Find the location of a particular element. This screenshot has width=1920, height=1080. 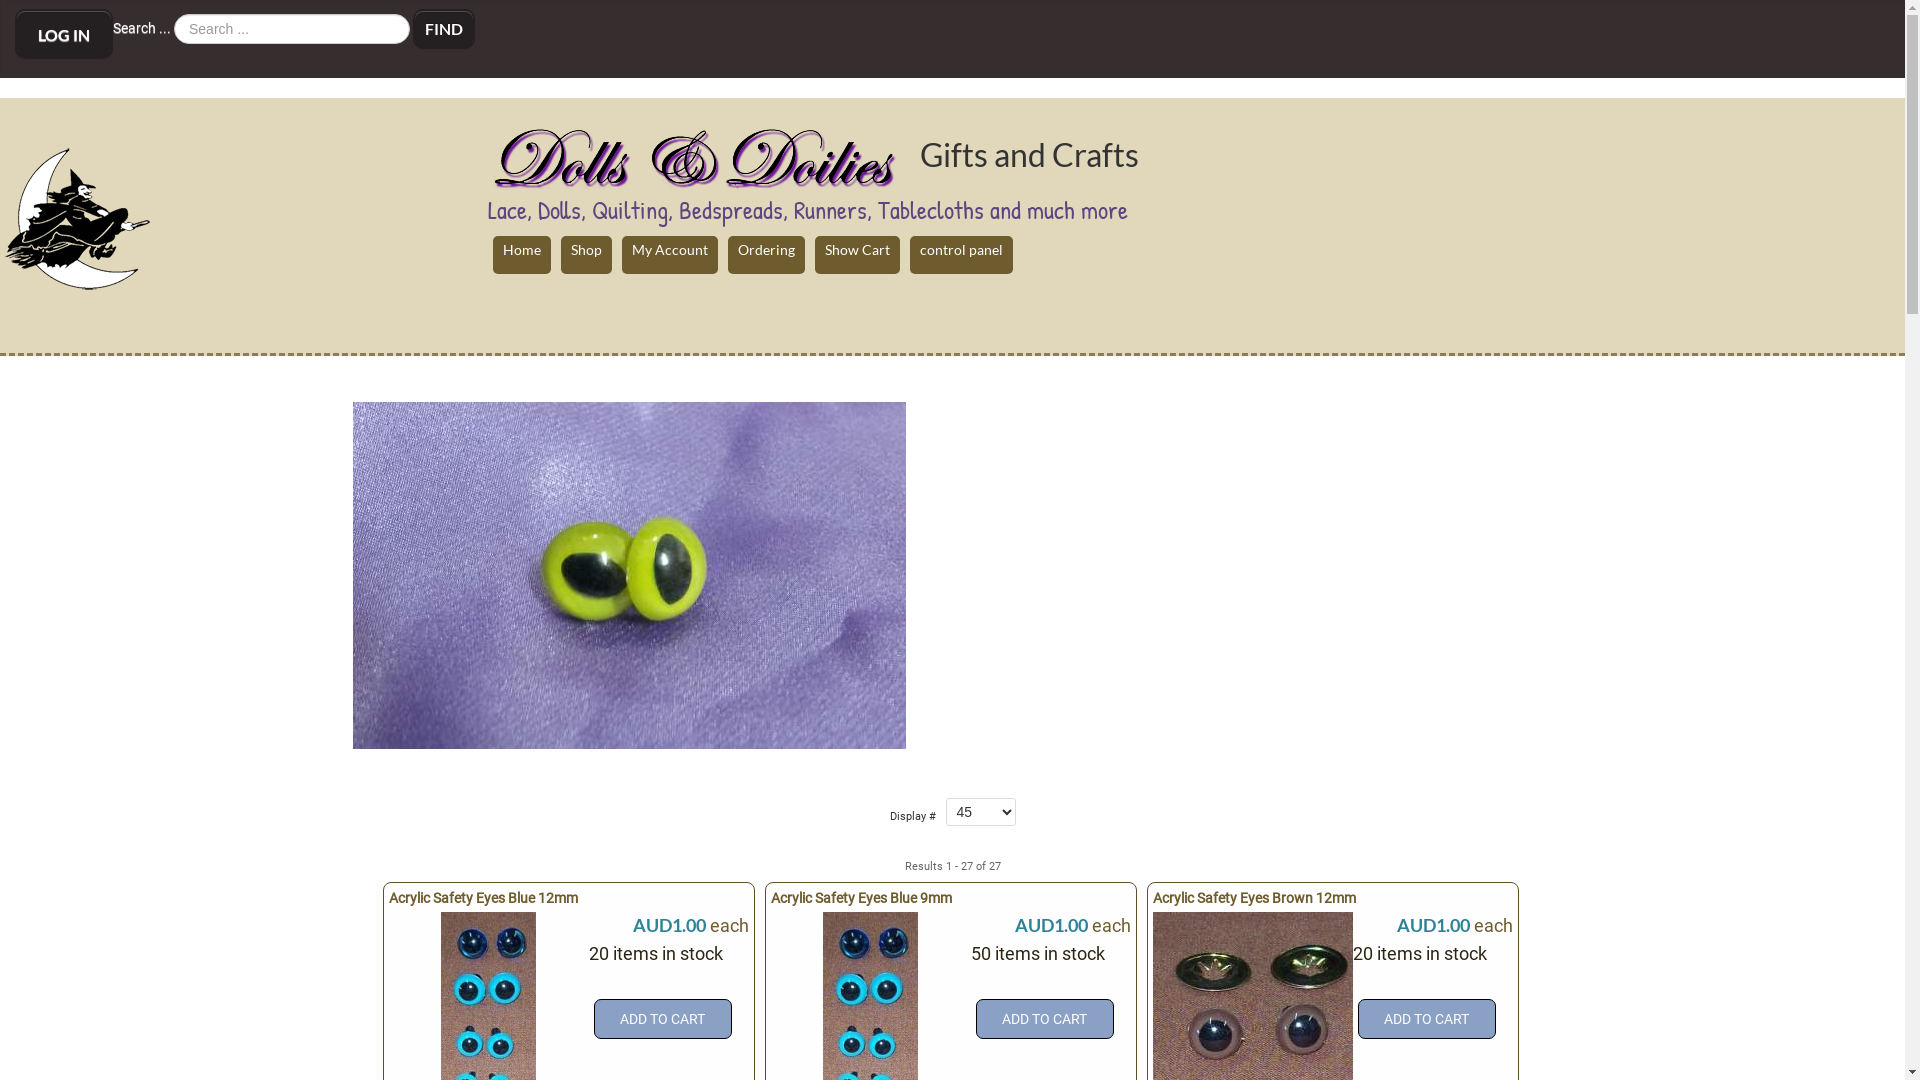

Home is located at coordinates (522, 255).